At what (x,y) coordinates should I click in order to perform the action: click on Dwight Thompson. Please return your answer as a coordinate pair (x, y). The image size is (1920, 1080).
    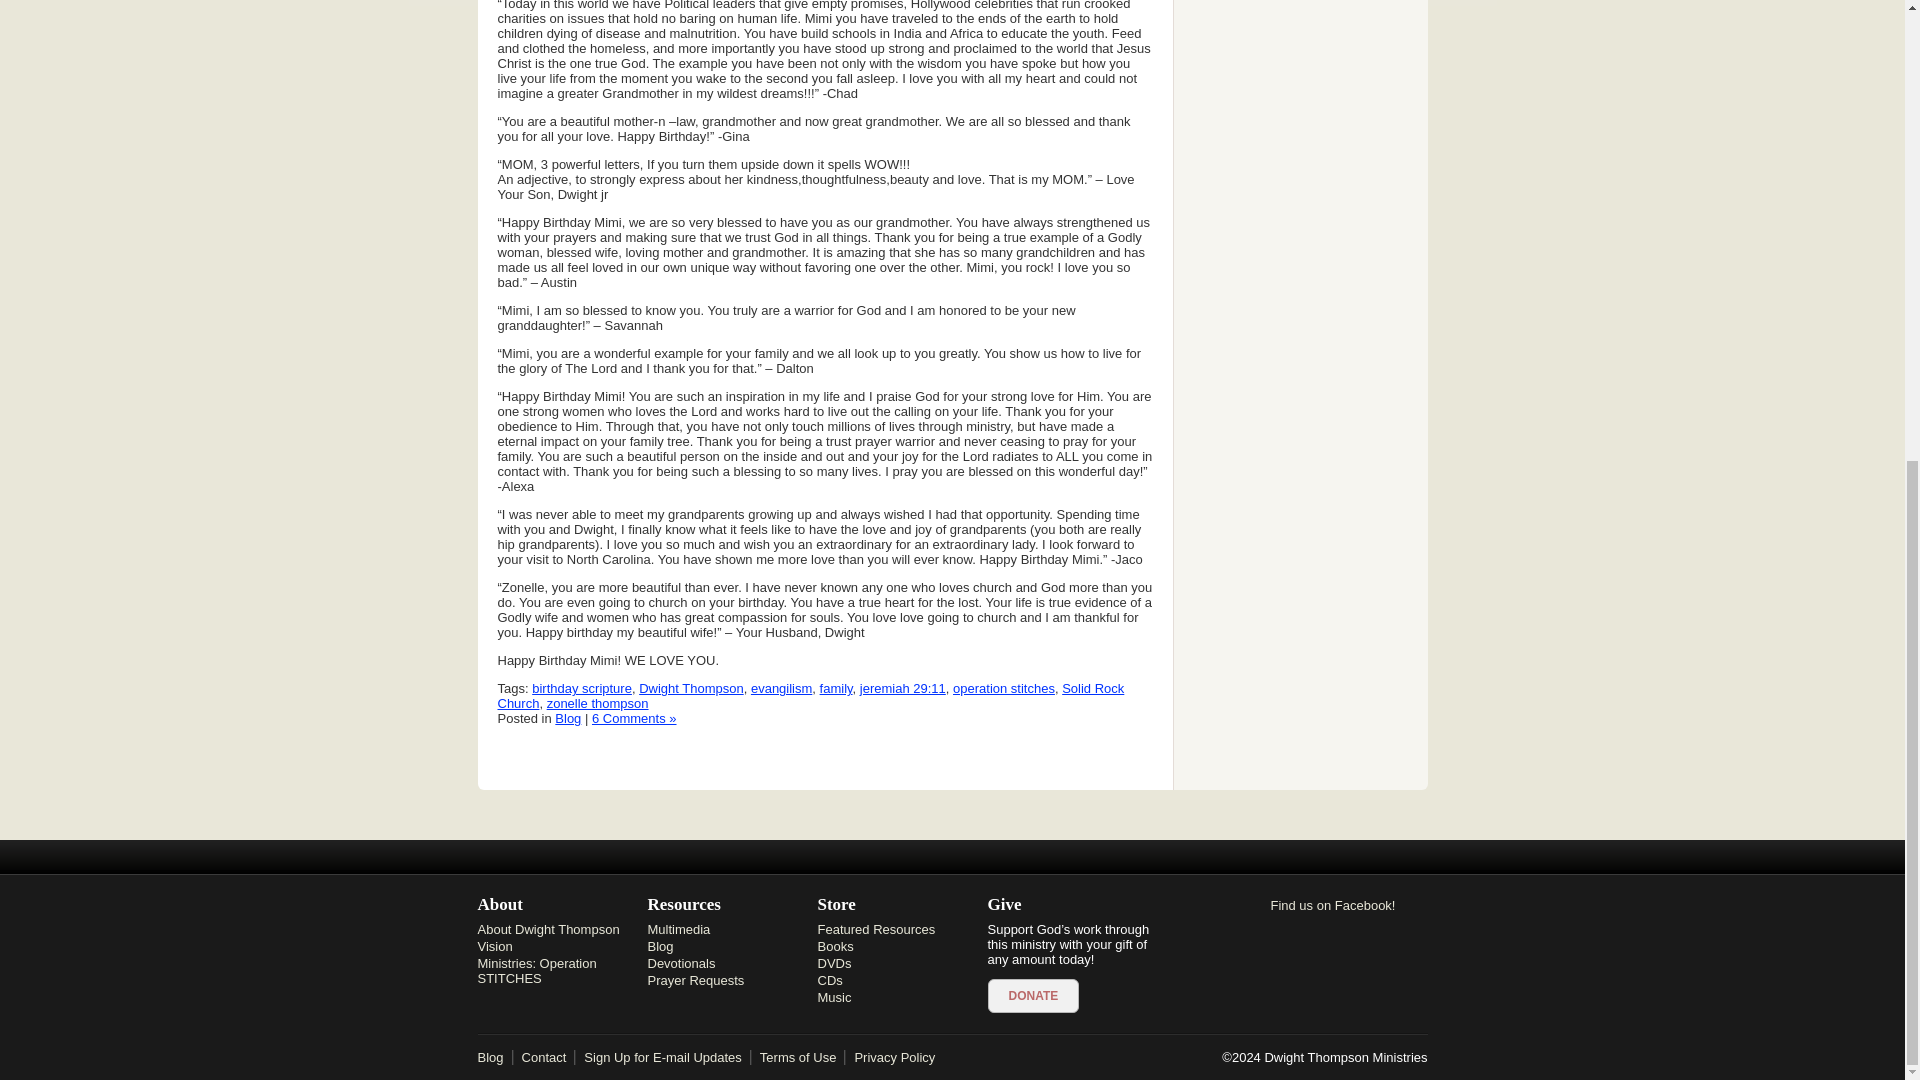
    Looking at the image, I should click on (692, 688).